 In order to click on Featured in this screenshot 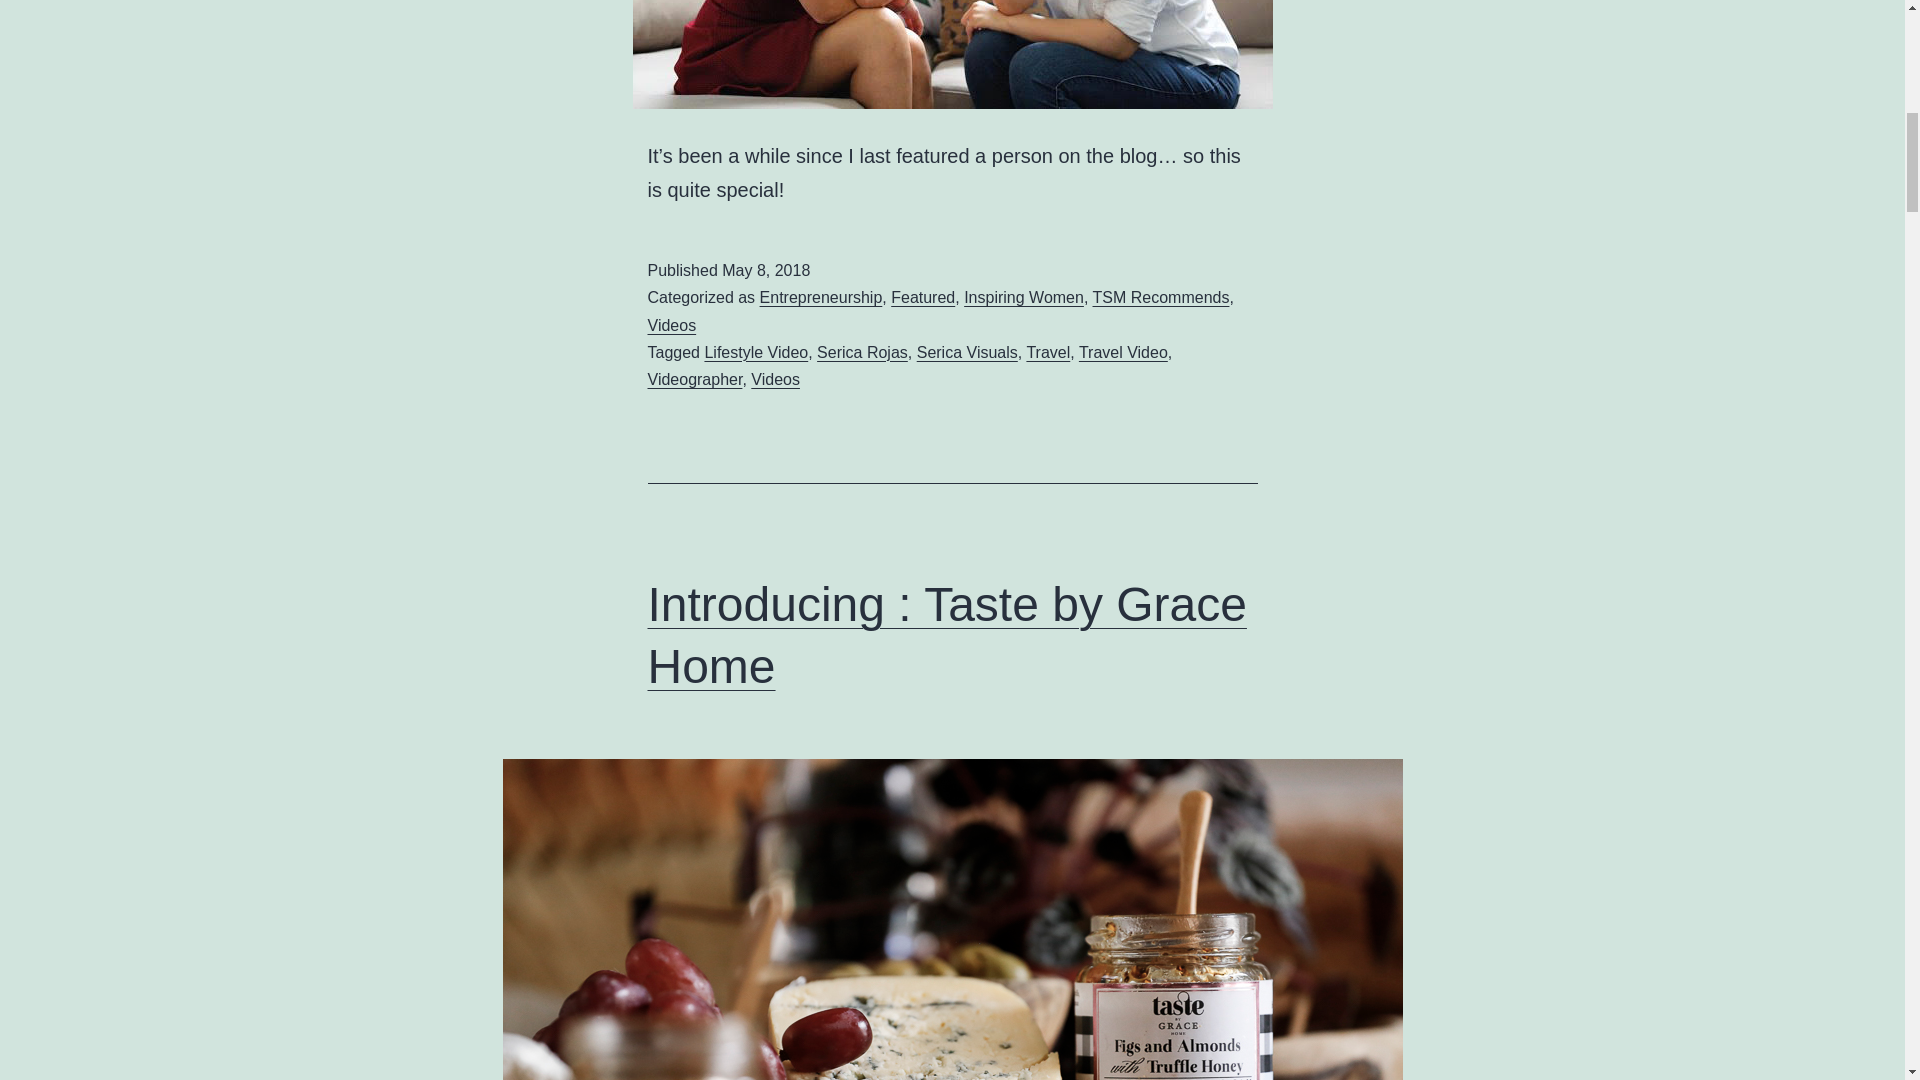, I will do `click(922, 297)`.